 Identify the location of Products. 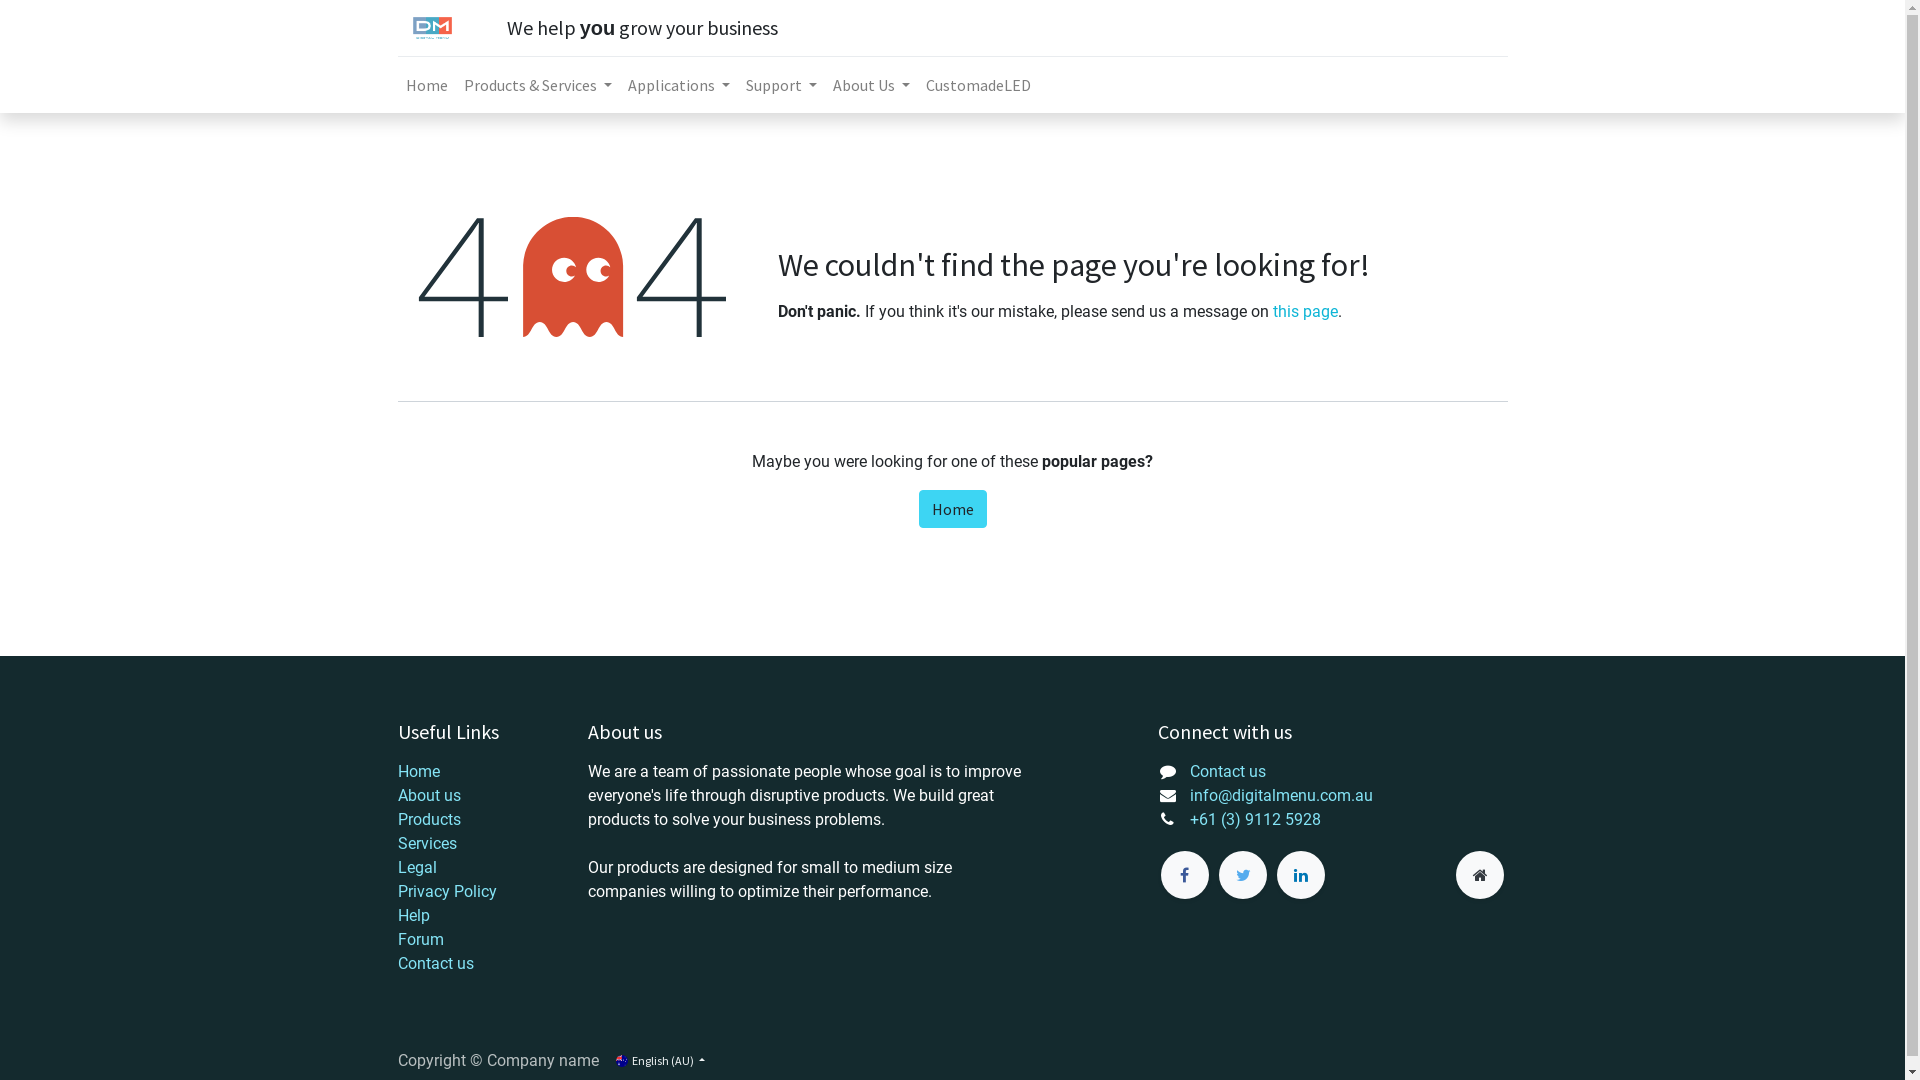
(430, 820).